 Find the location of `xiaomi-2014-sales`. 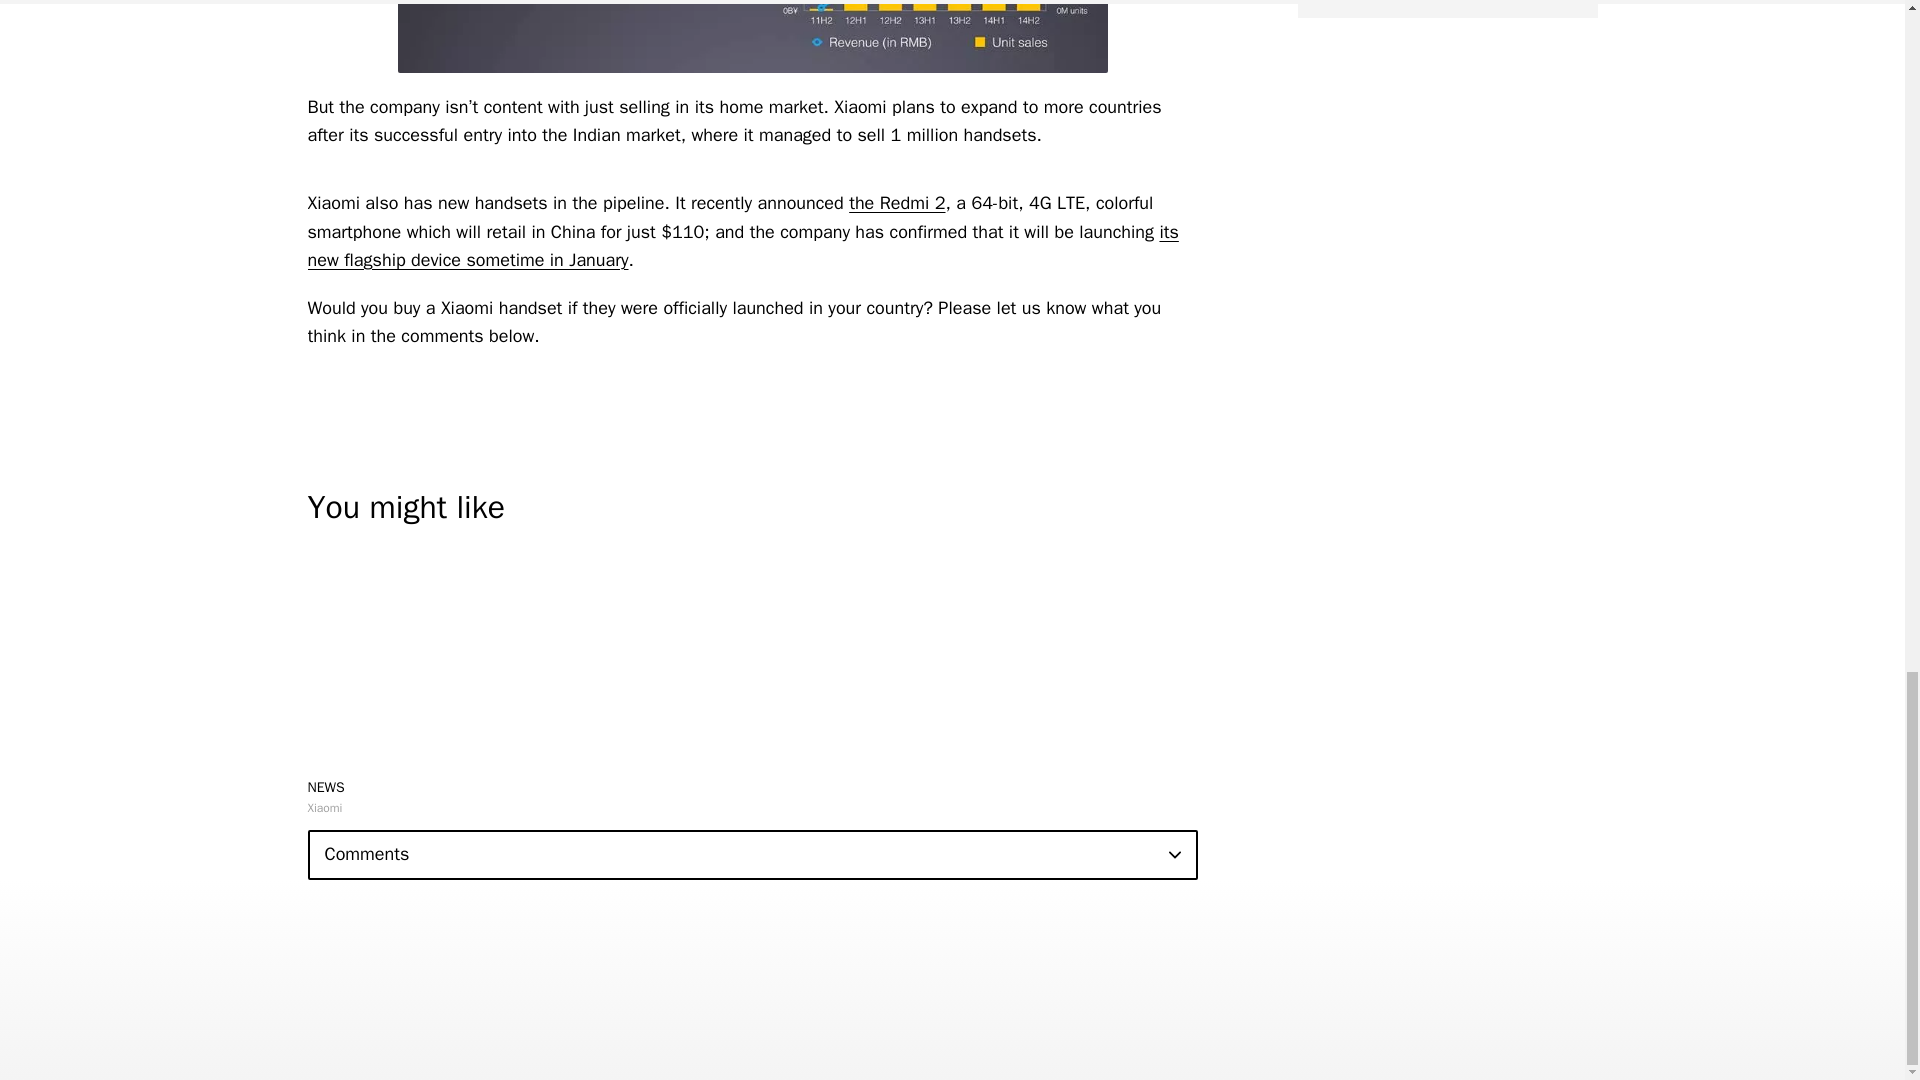

xiaomi-2014-sales is located at coordinates (752, 36).